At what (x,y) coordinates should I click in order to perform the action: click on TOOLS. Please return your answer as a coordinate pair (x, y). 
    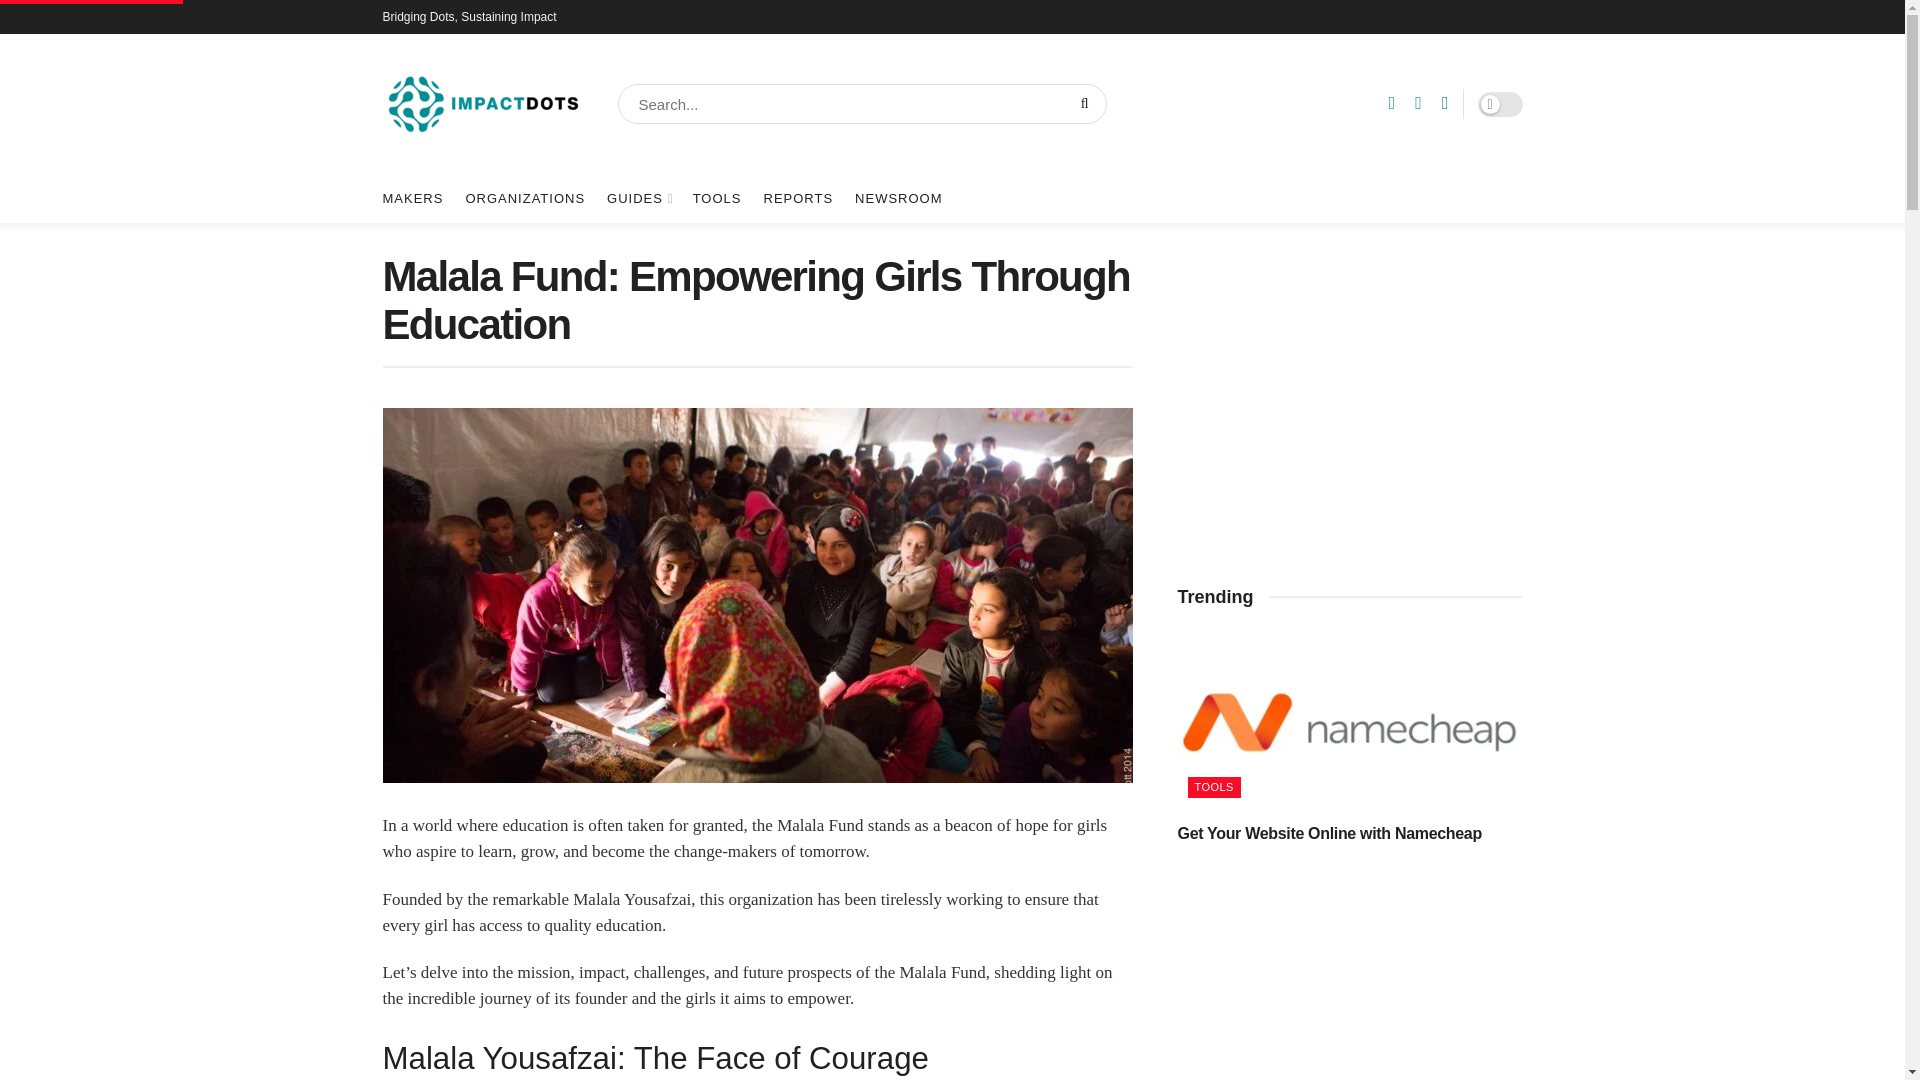
    Looking at the image, I should click on (717, 198).